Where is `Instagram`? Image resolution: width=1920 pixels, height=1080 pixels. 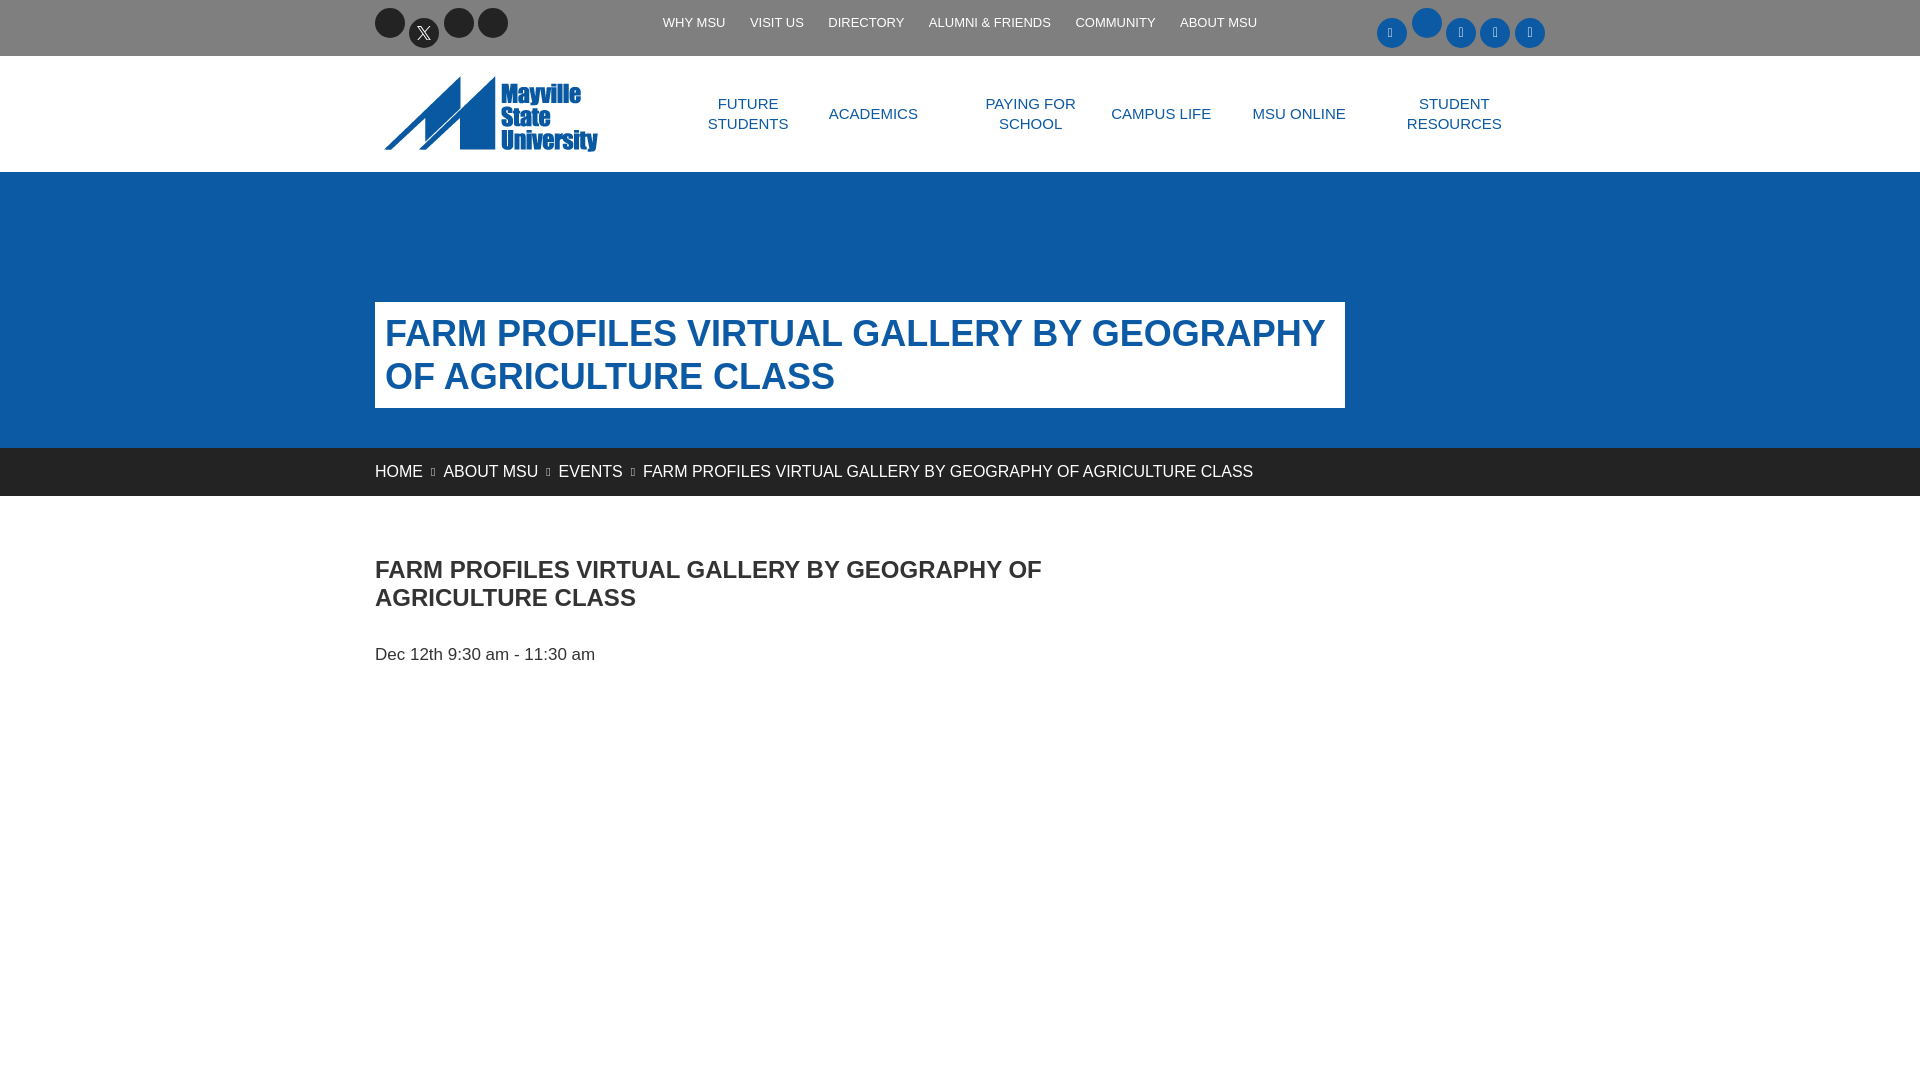 Instagram is located at coordinates (493, 22).